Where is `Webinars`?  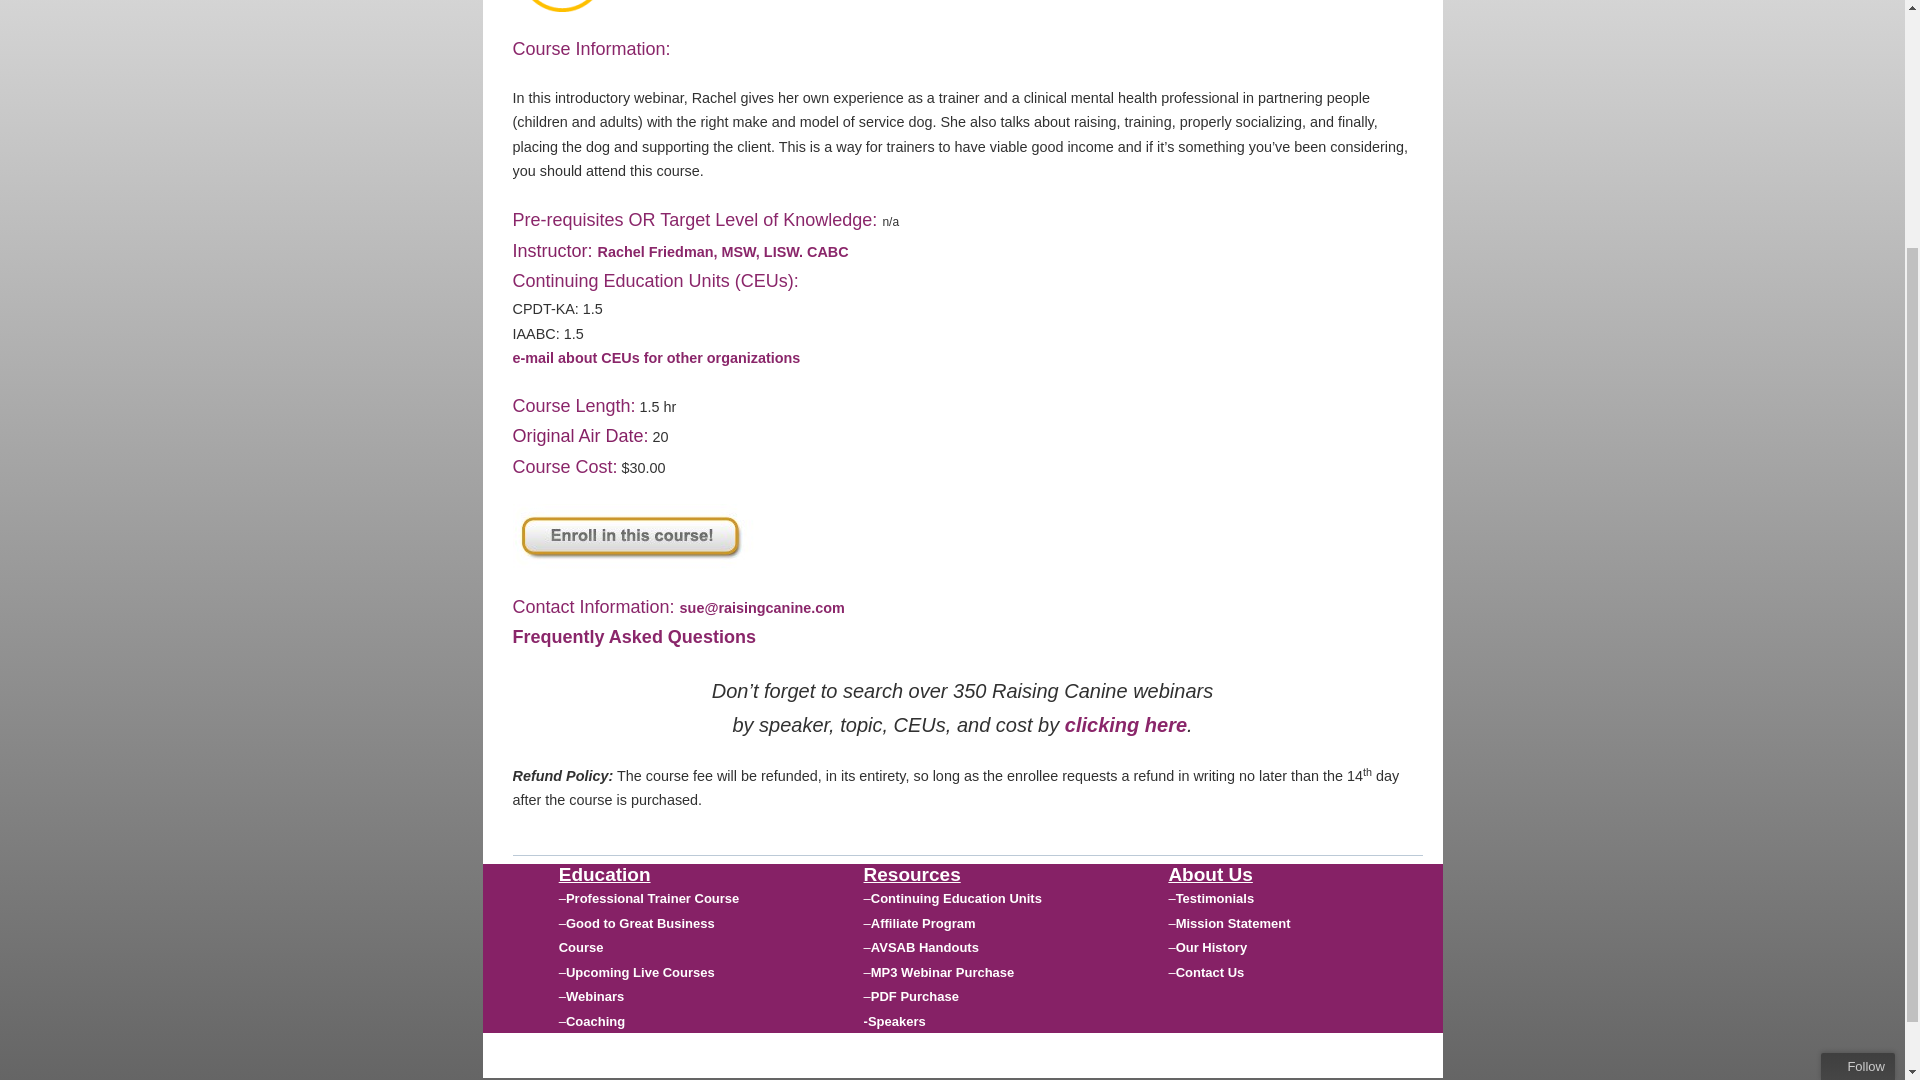
Webinars is located at coordinates (595, 996).